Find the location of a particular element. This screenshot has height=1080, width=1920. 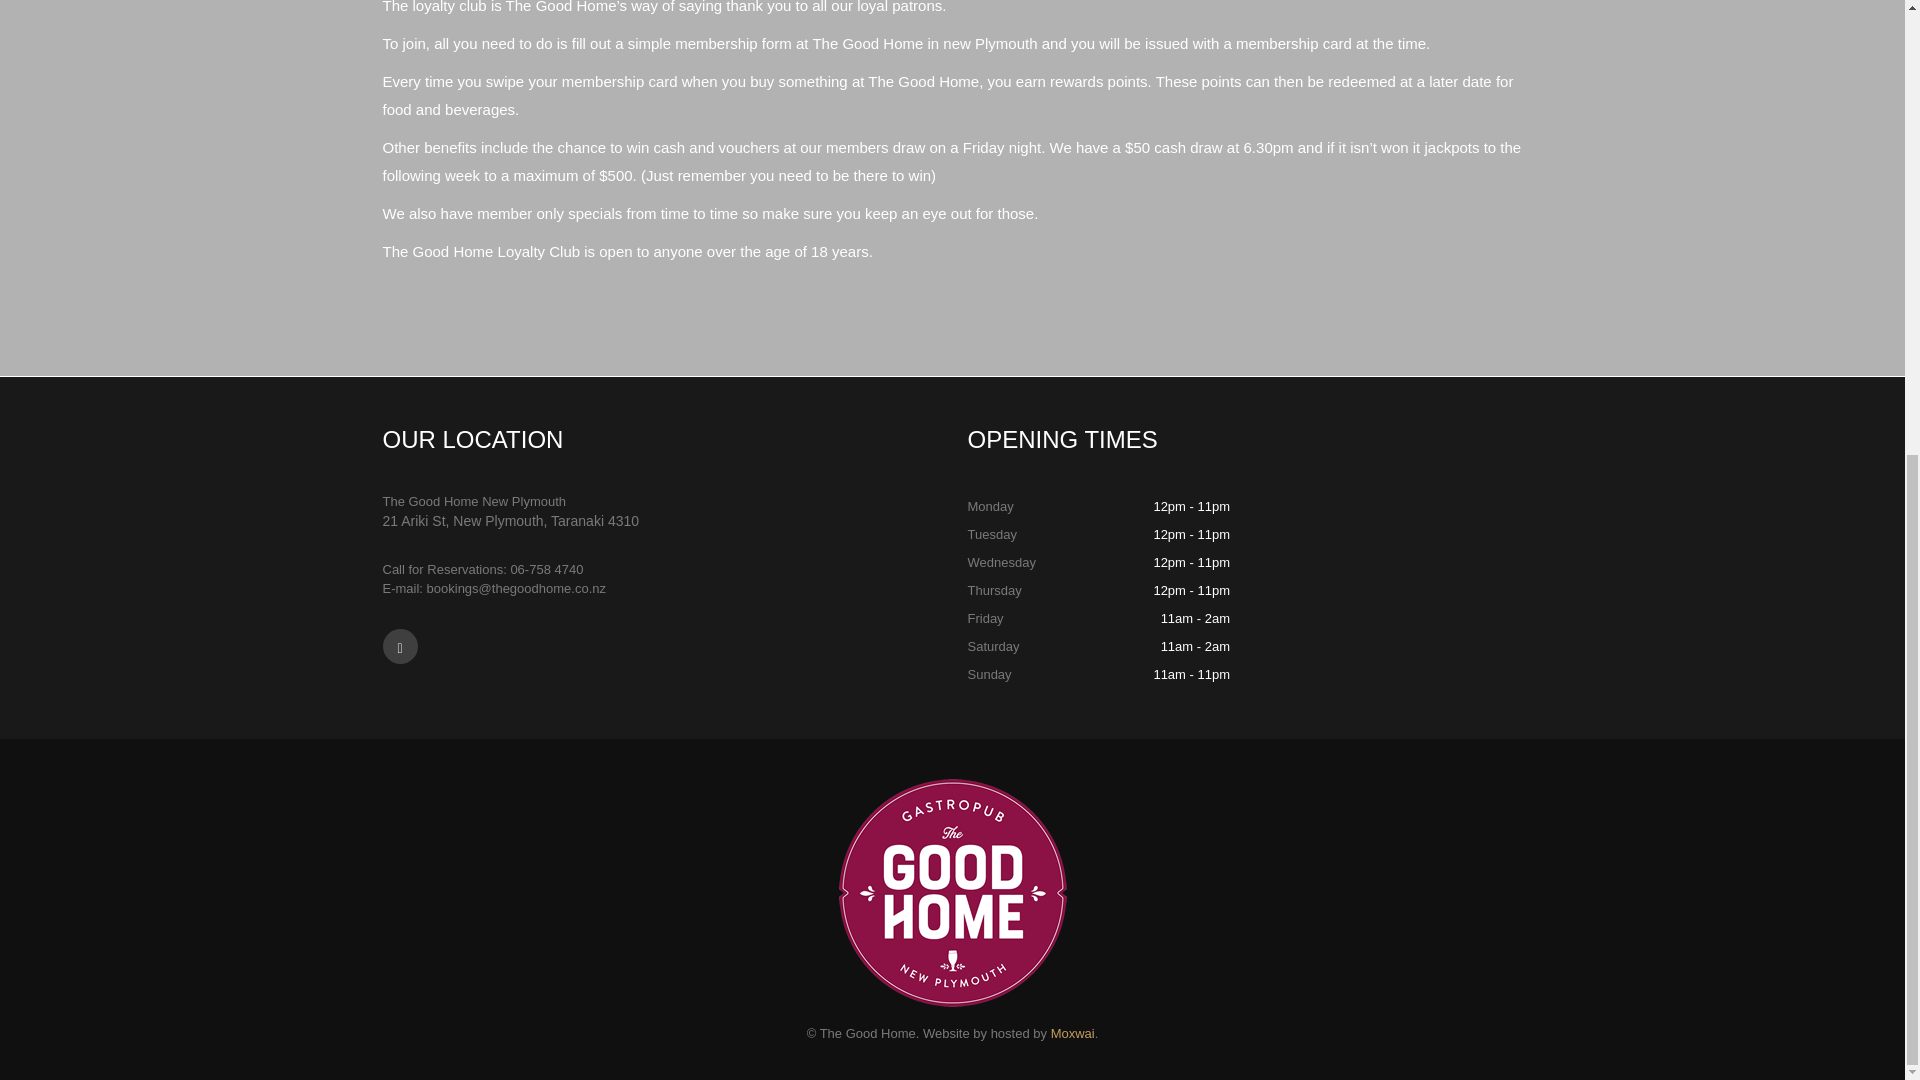

Moxwai is located at coordinates (1072, 1034).